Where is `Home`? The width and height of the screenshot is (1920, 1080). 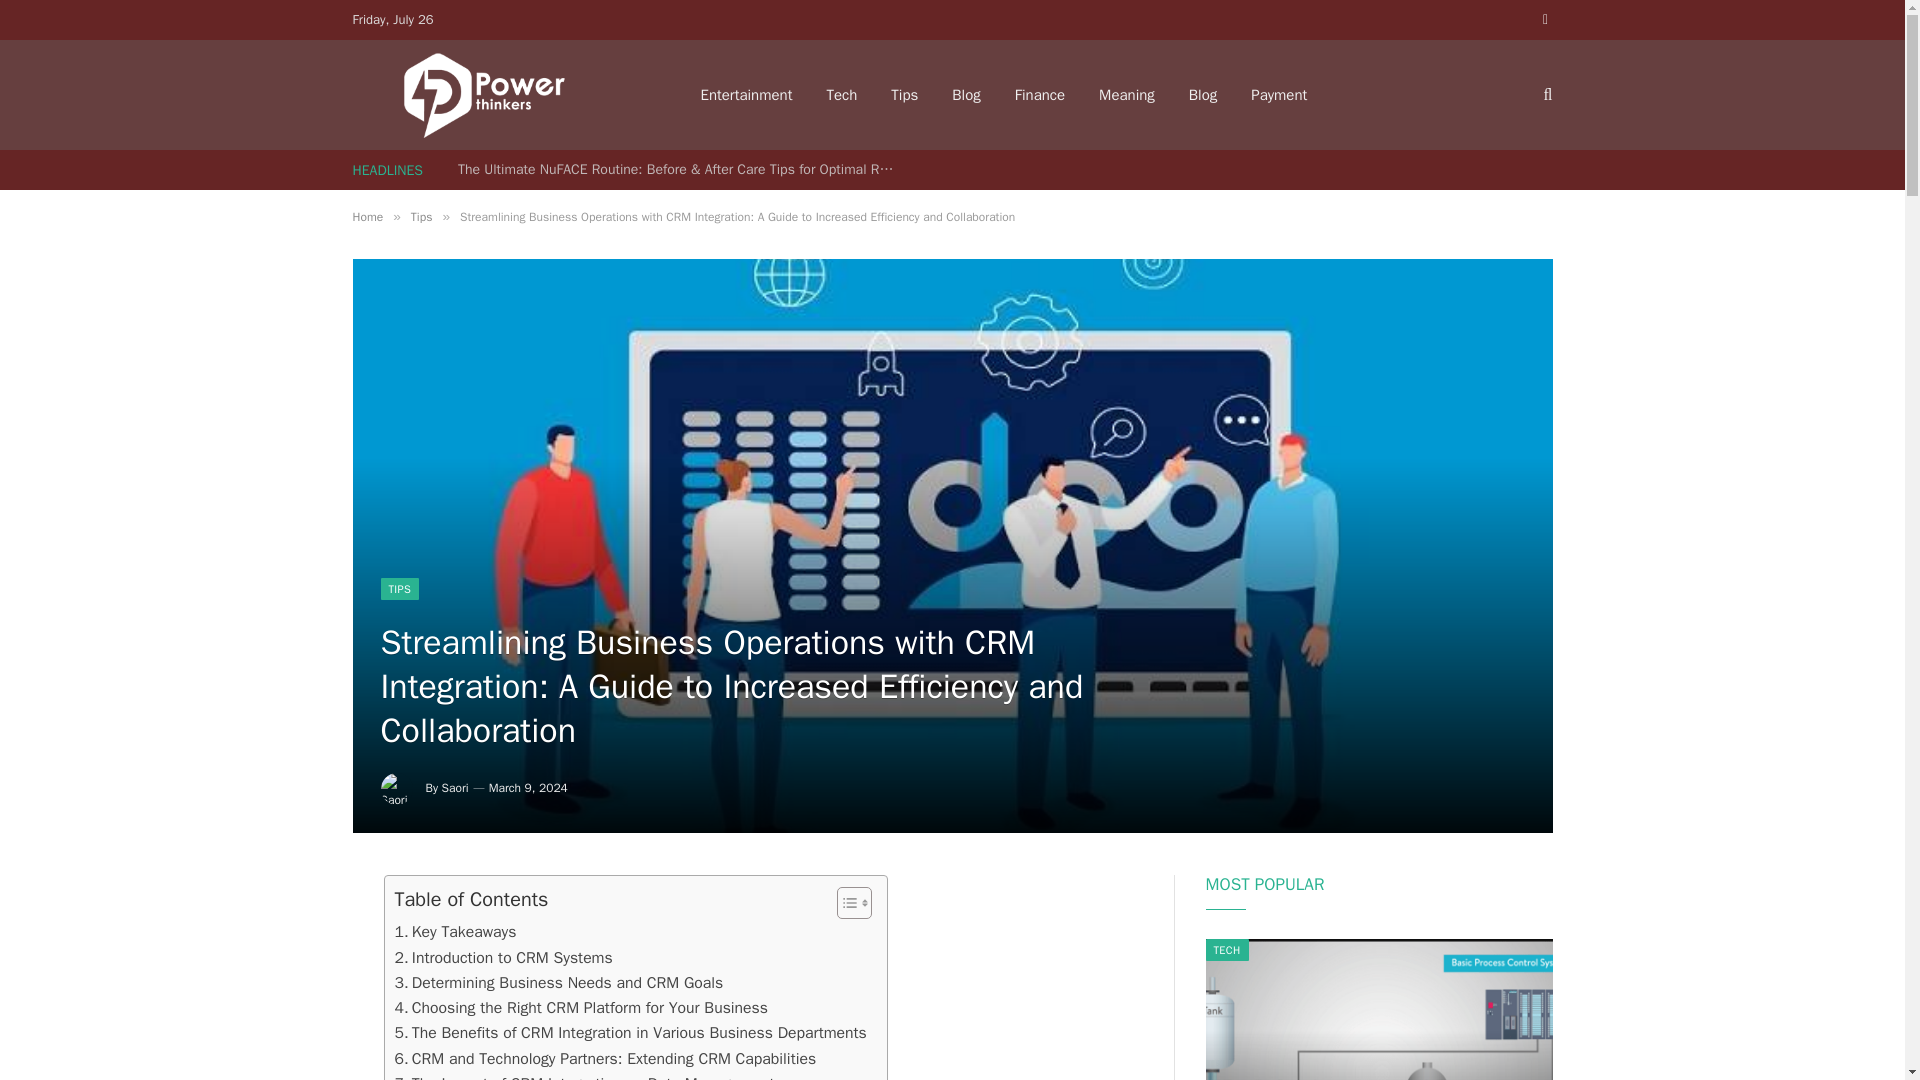 Home is located at coordinates (366, 216).